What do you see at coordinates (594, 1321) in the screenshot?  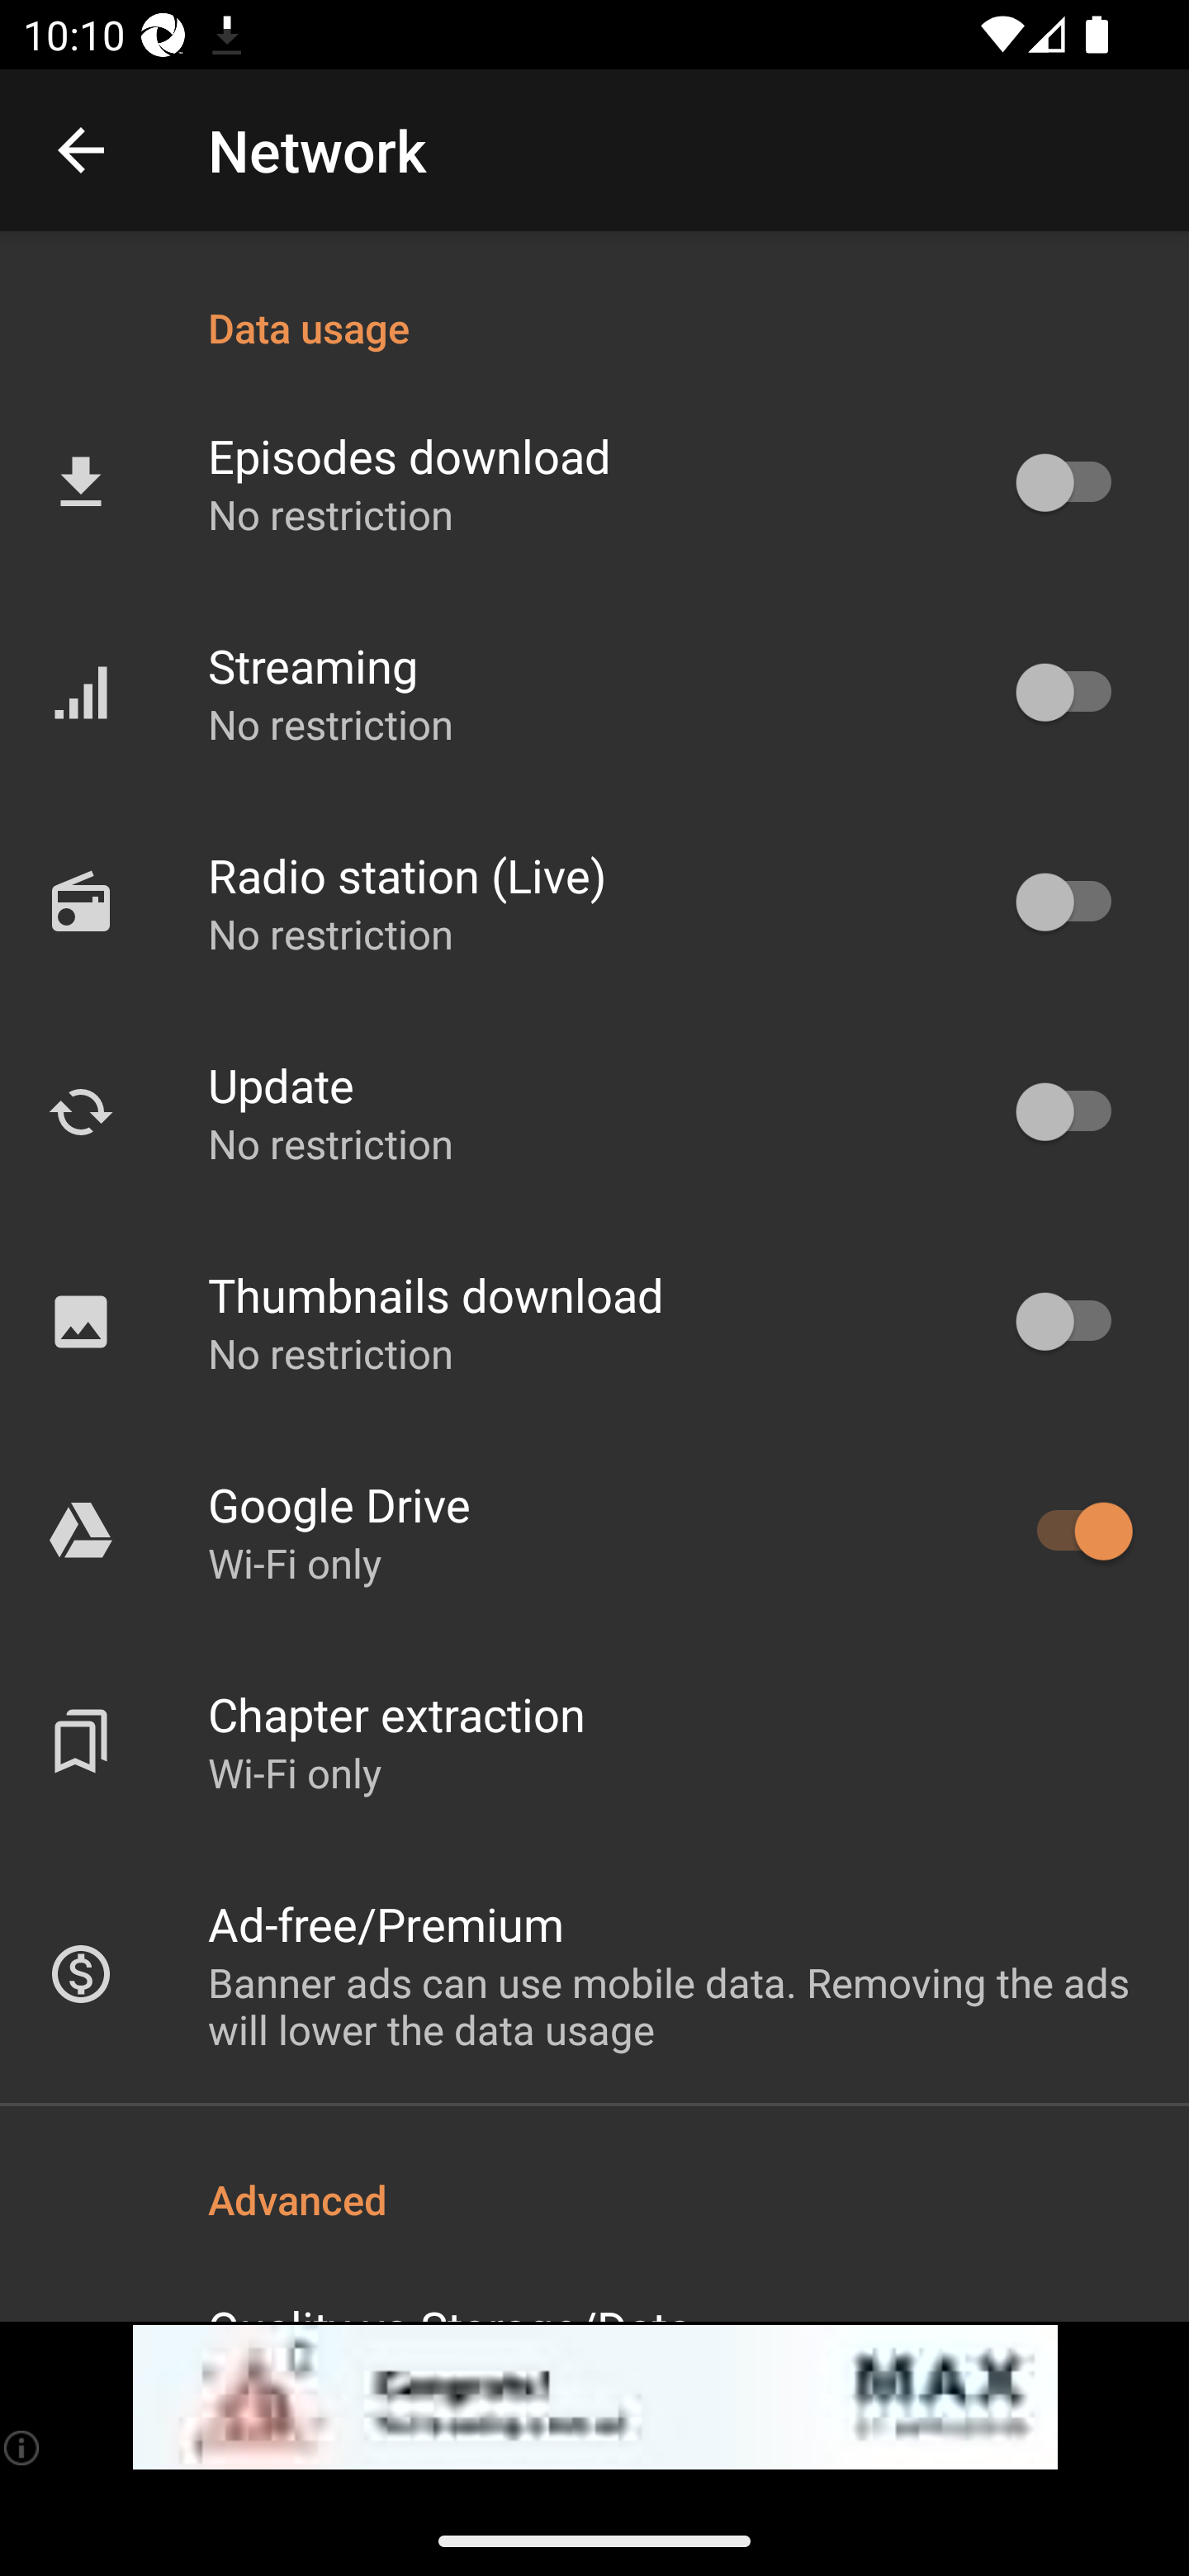 I see `Thumbnails download No restriction` at bounding box center [594, 1321].